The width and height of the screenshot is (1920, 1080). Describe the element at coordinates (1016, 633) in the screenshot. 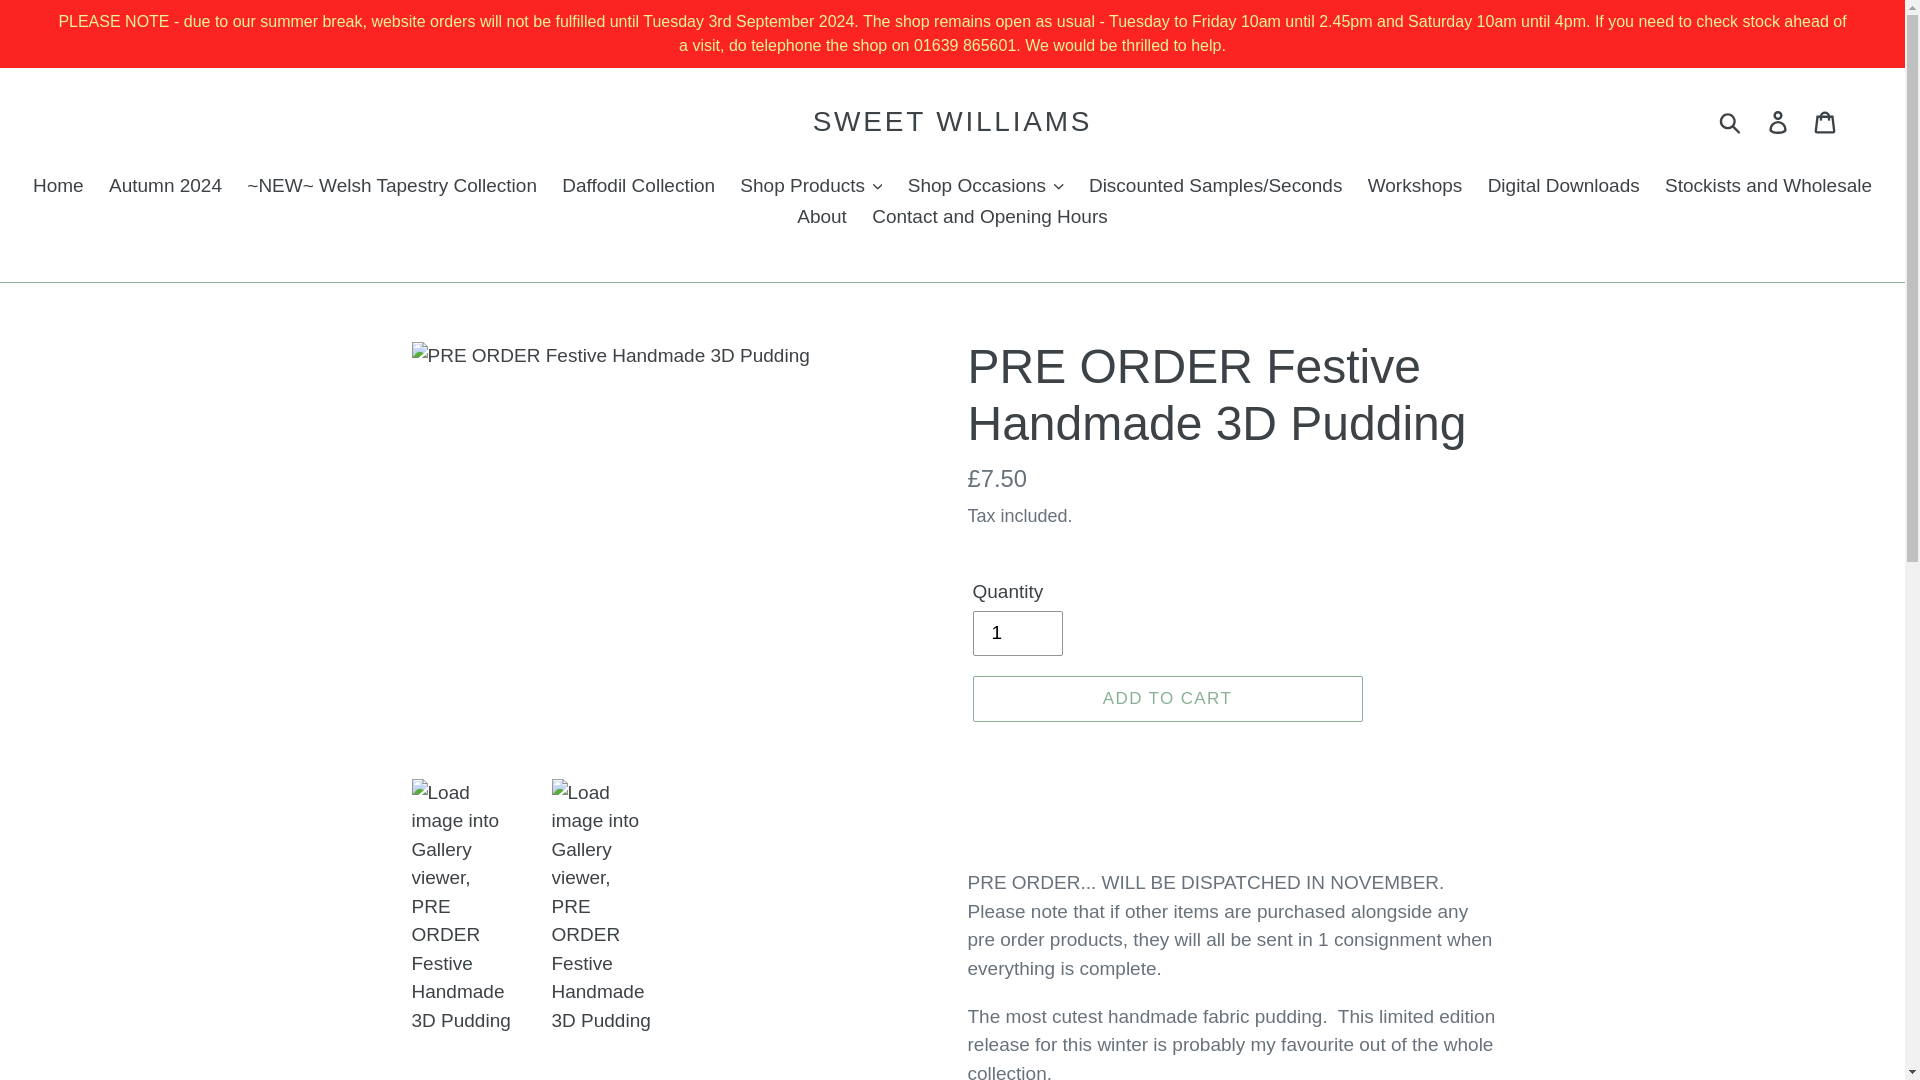

I see `1` at that location.